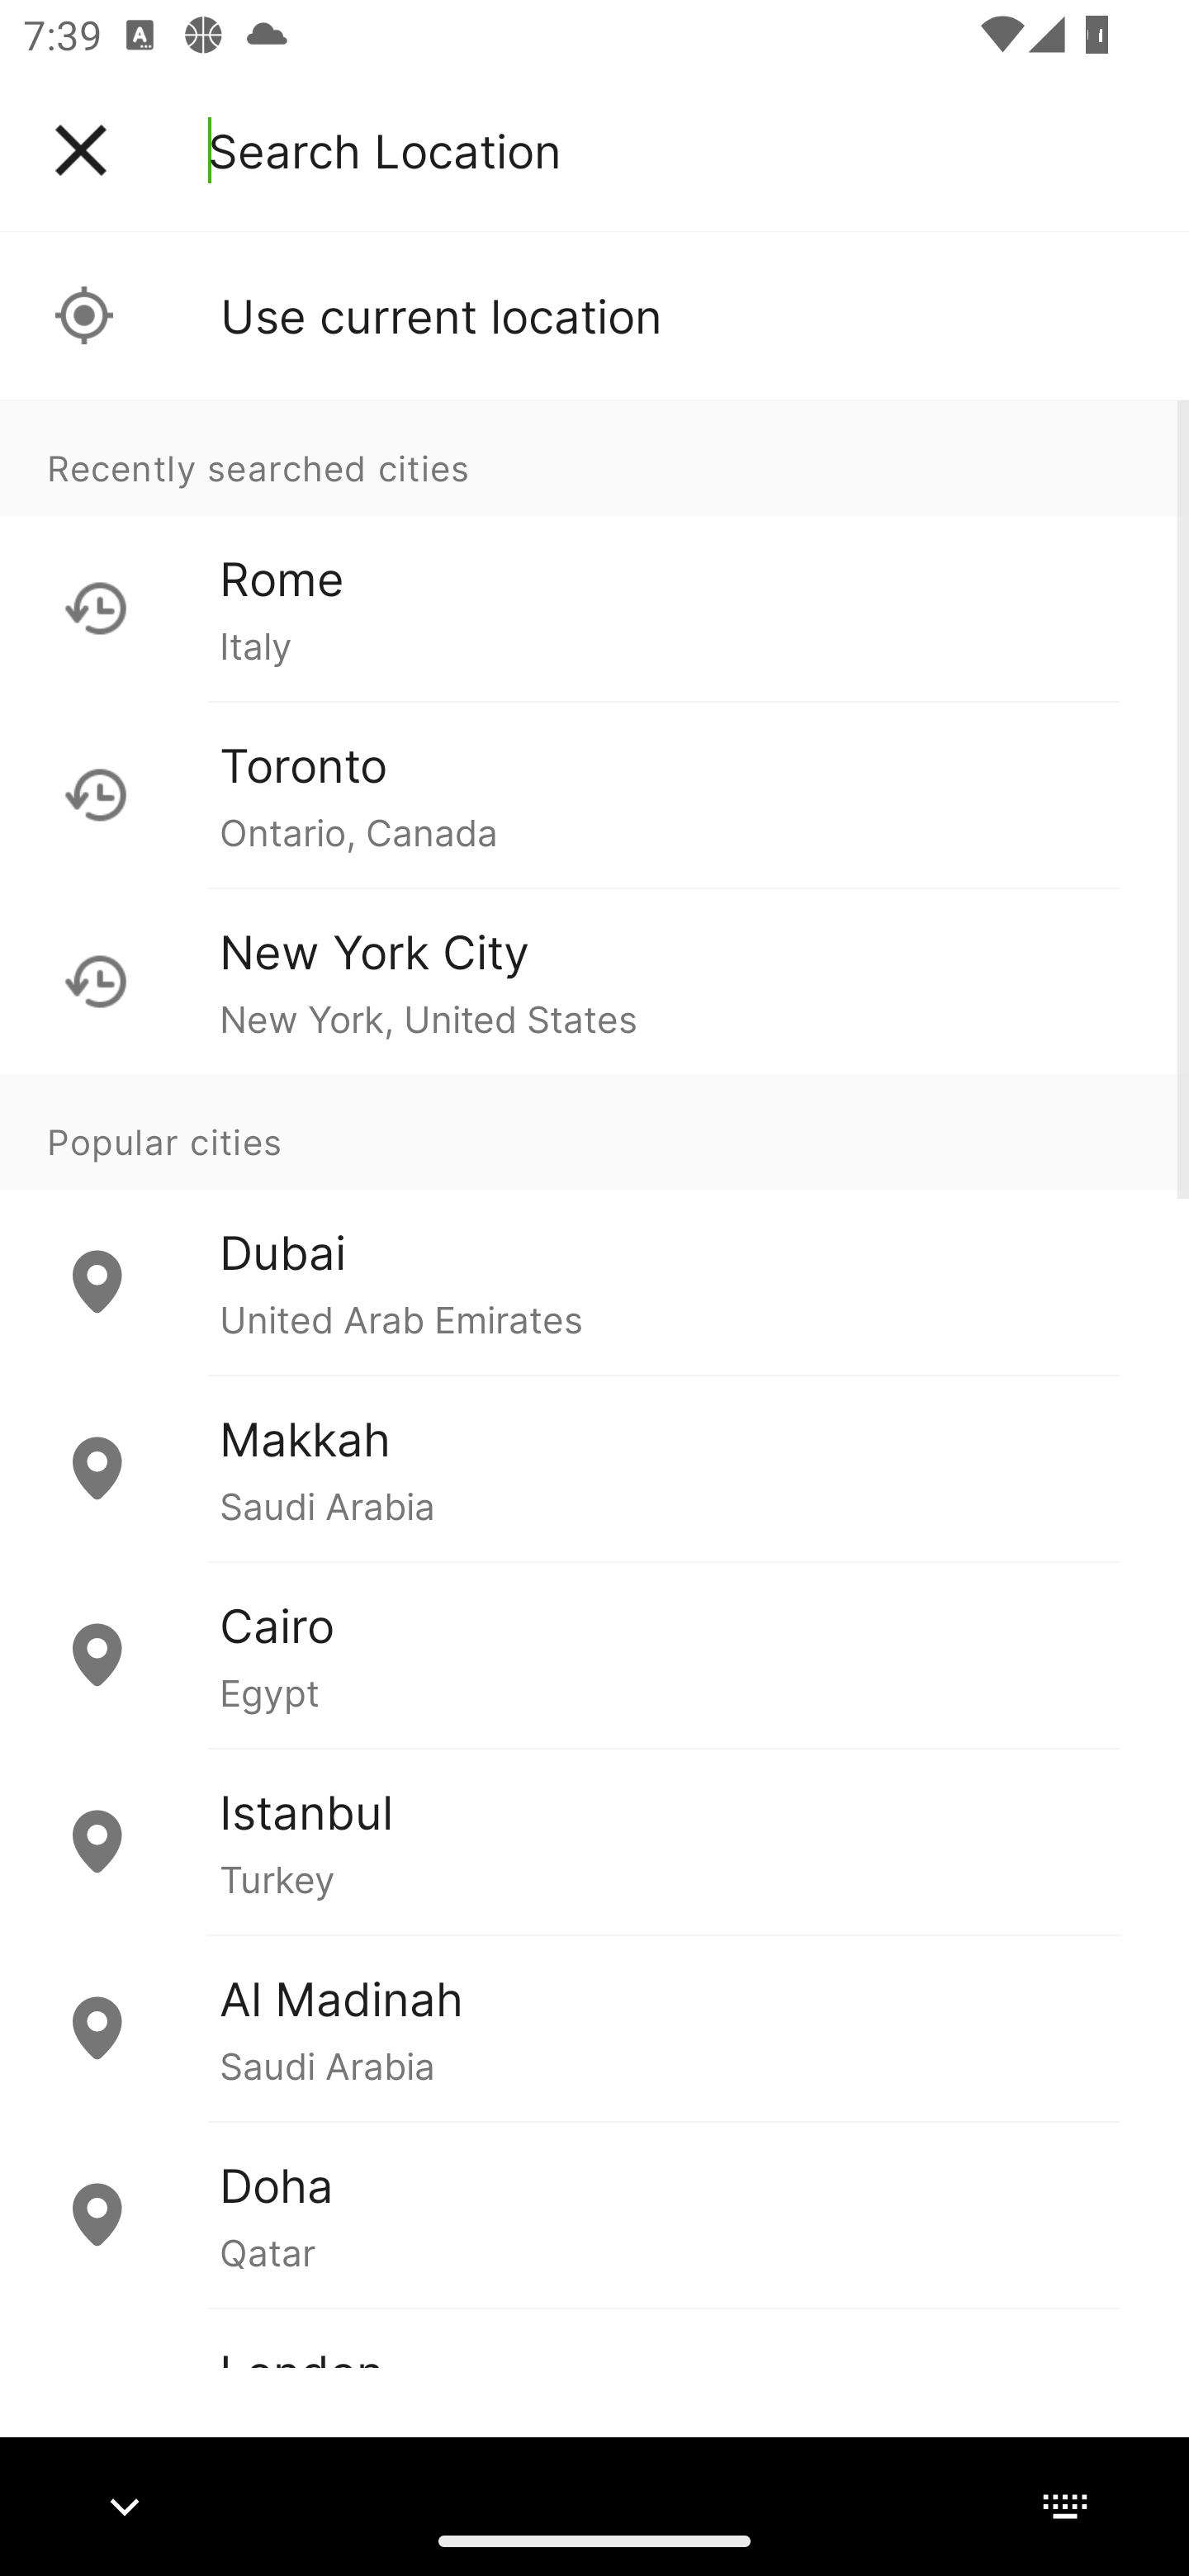  What do you see at coordinates (594, 1468) in the screenshot?
I see `Makkah Saudi Arabia` at bounding box center [594, 1468].